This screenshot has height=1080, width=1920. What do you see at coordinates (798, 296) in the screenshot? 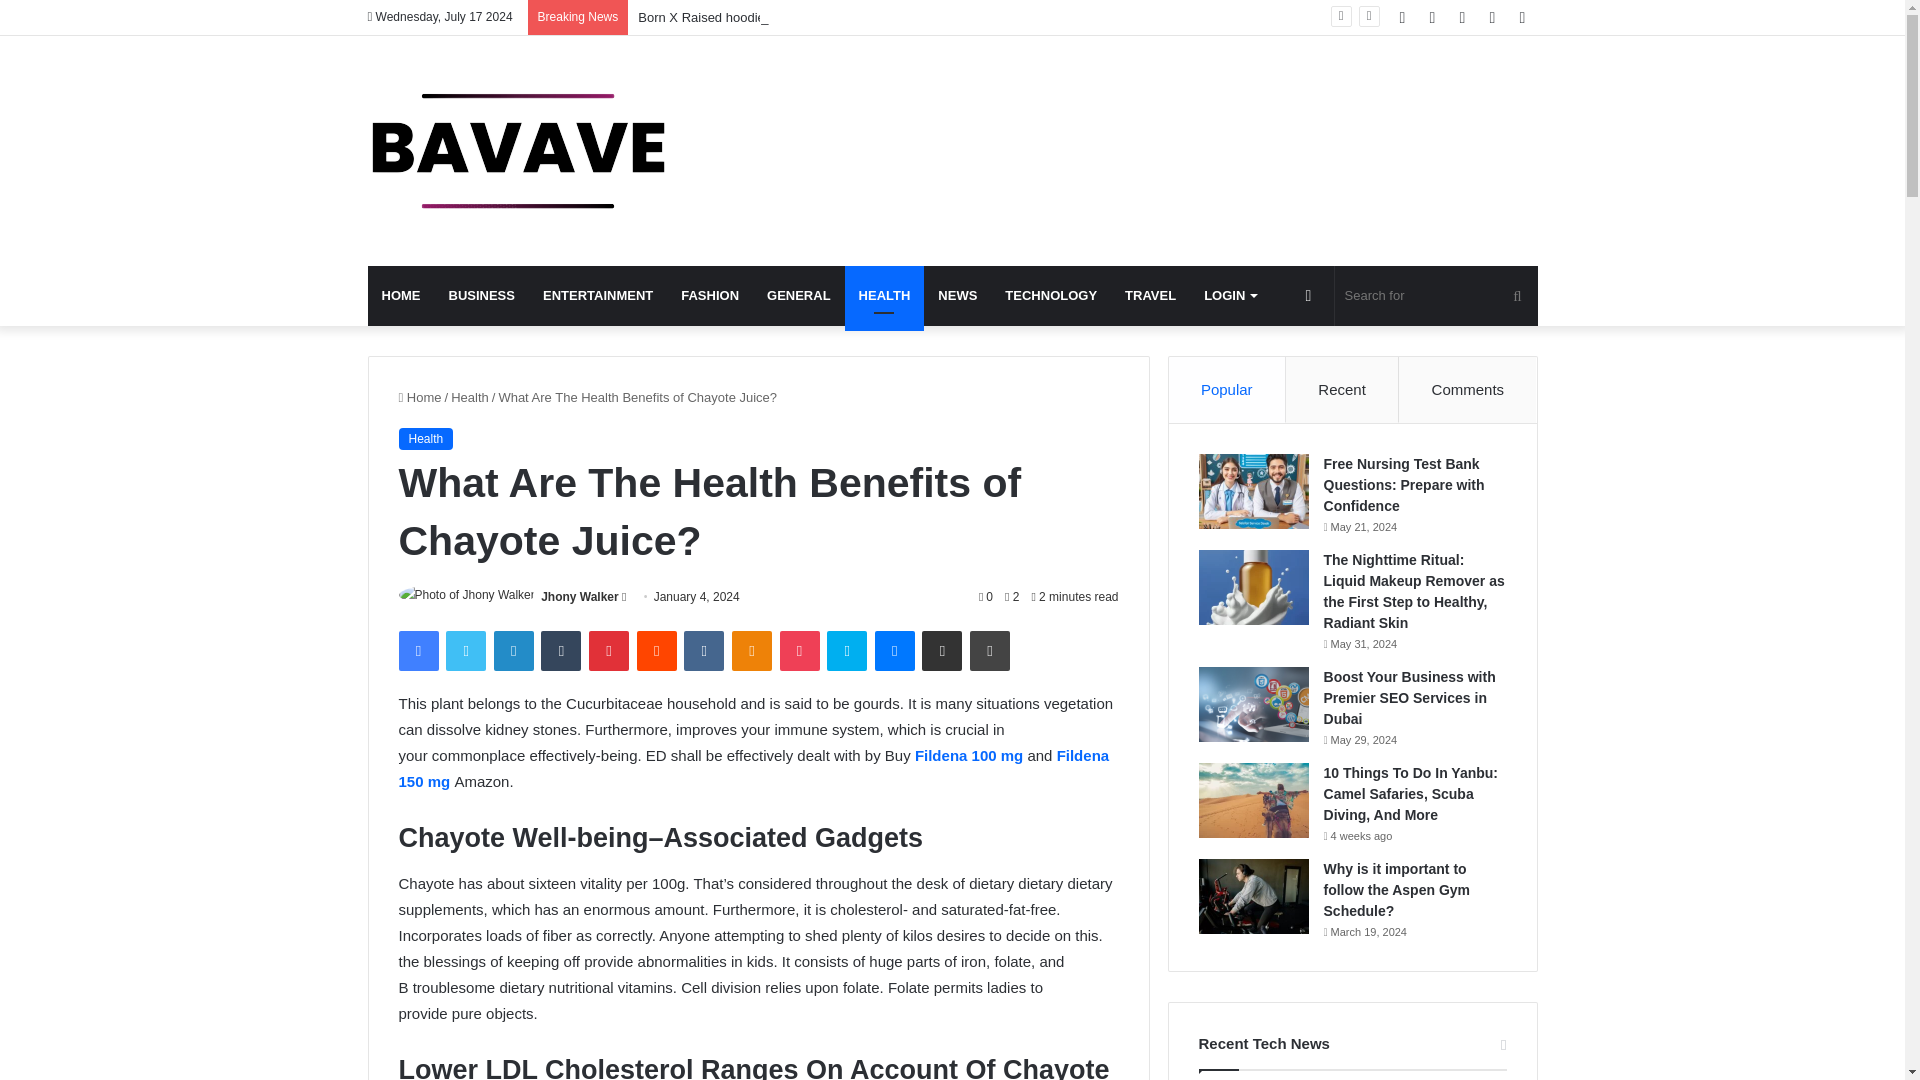
I see `GENERAL` at bounding box center [798, 296].